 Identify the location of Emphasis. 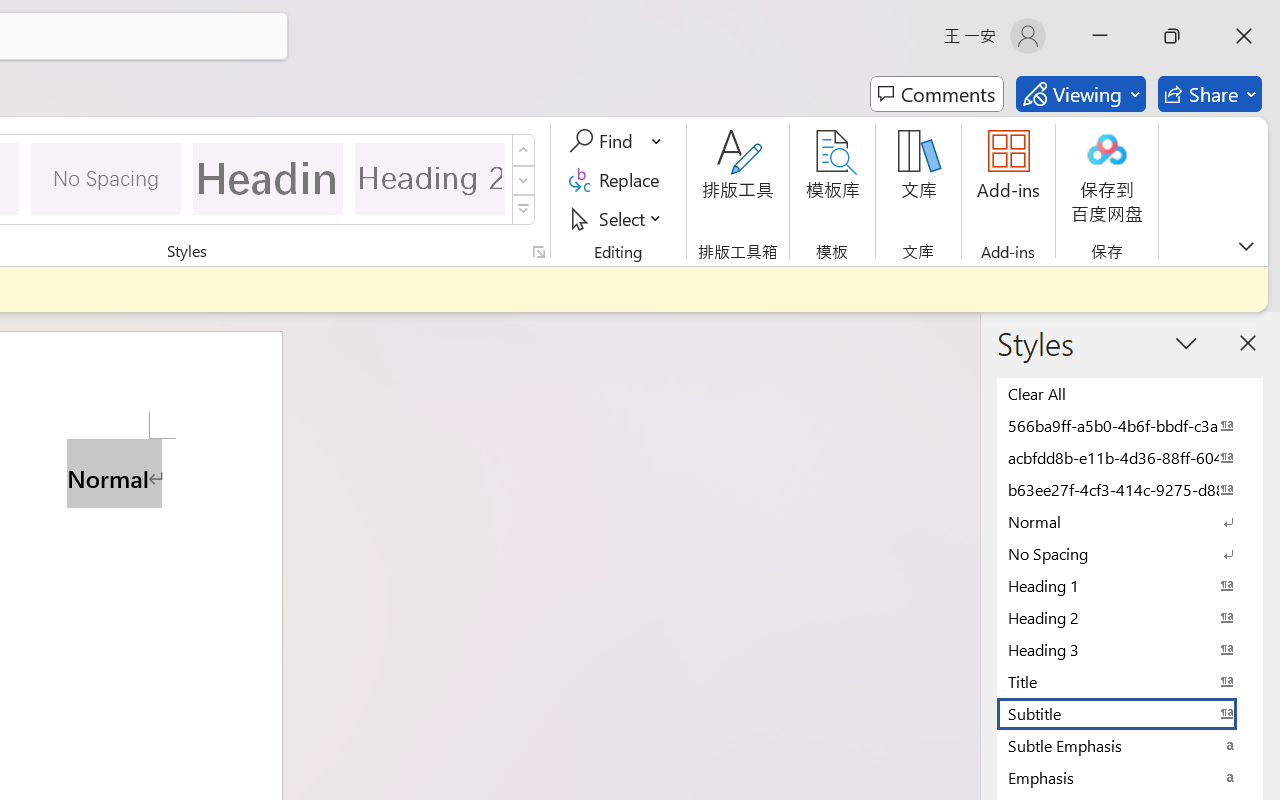
(1130, 777).